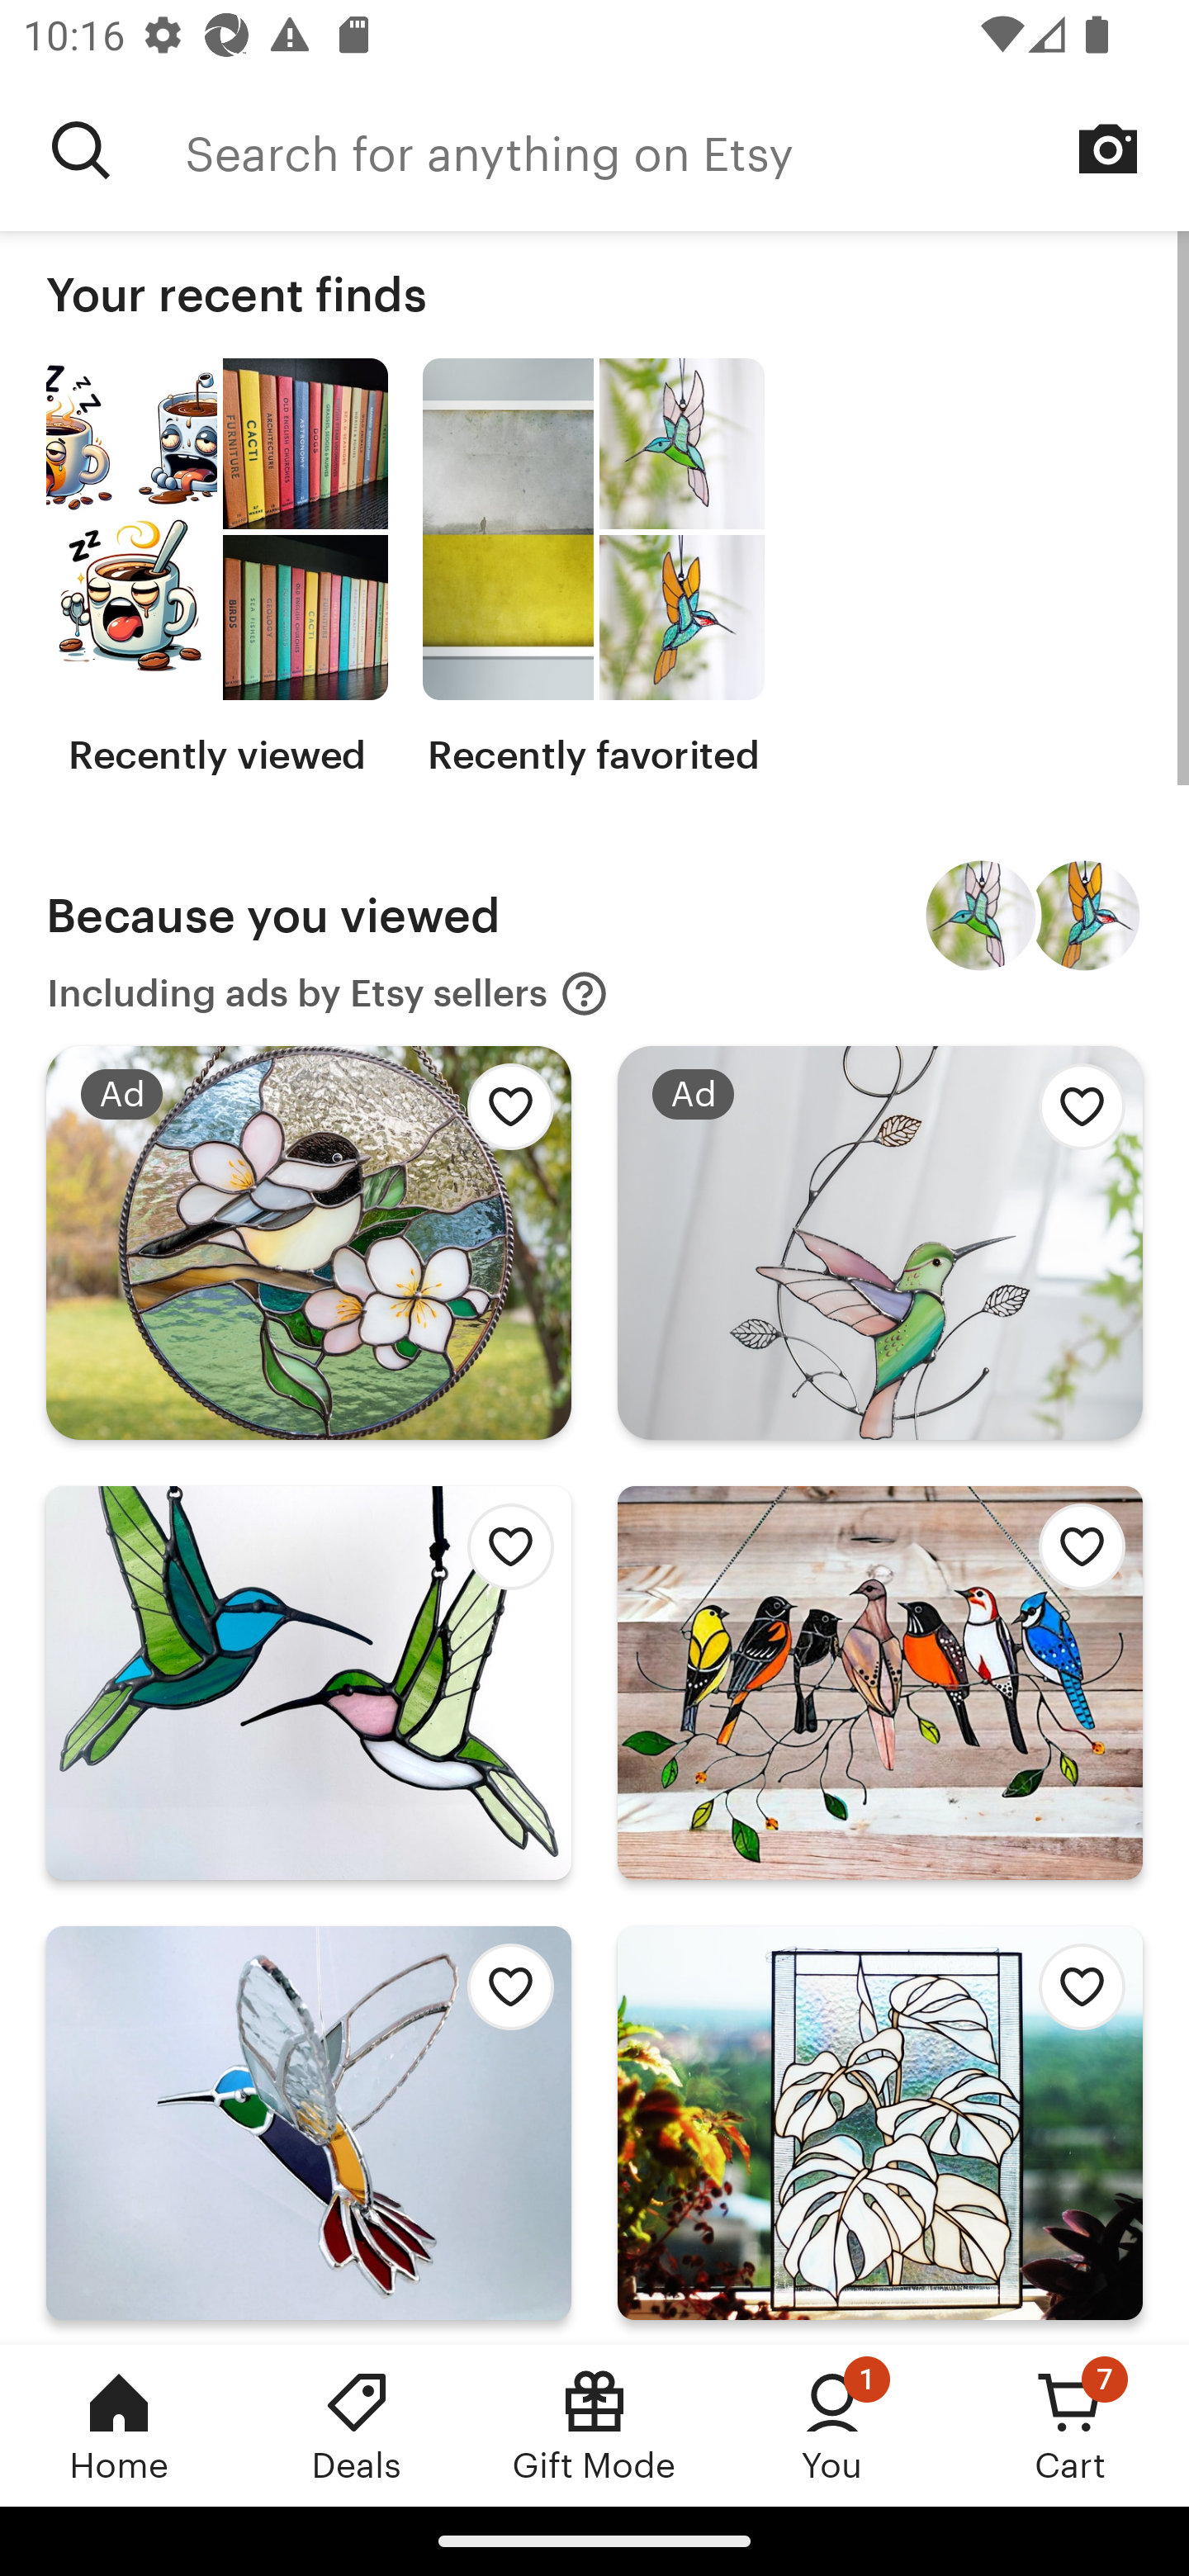  I want to click on Search for anything on Etsy, so click(81, 150).